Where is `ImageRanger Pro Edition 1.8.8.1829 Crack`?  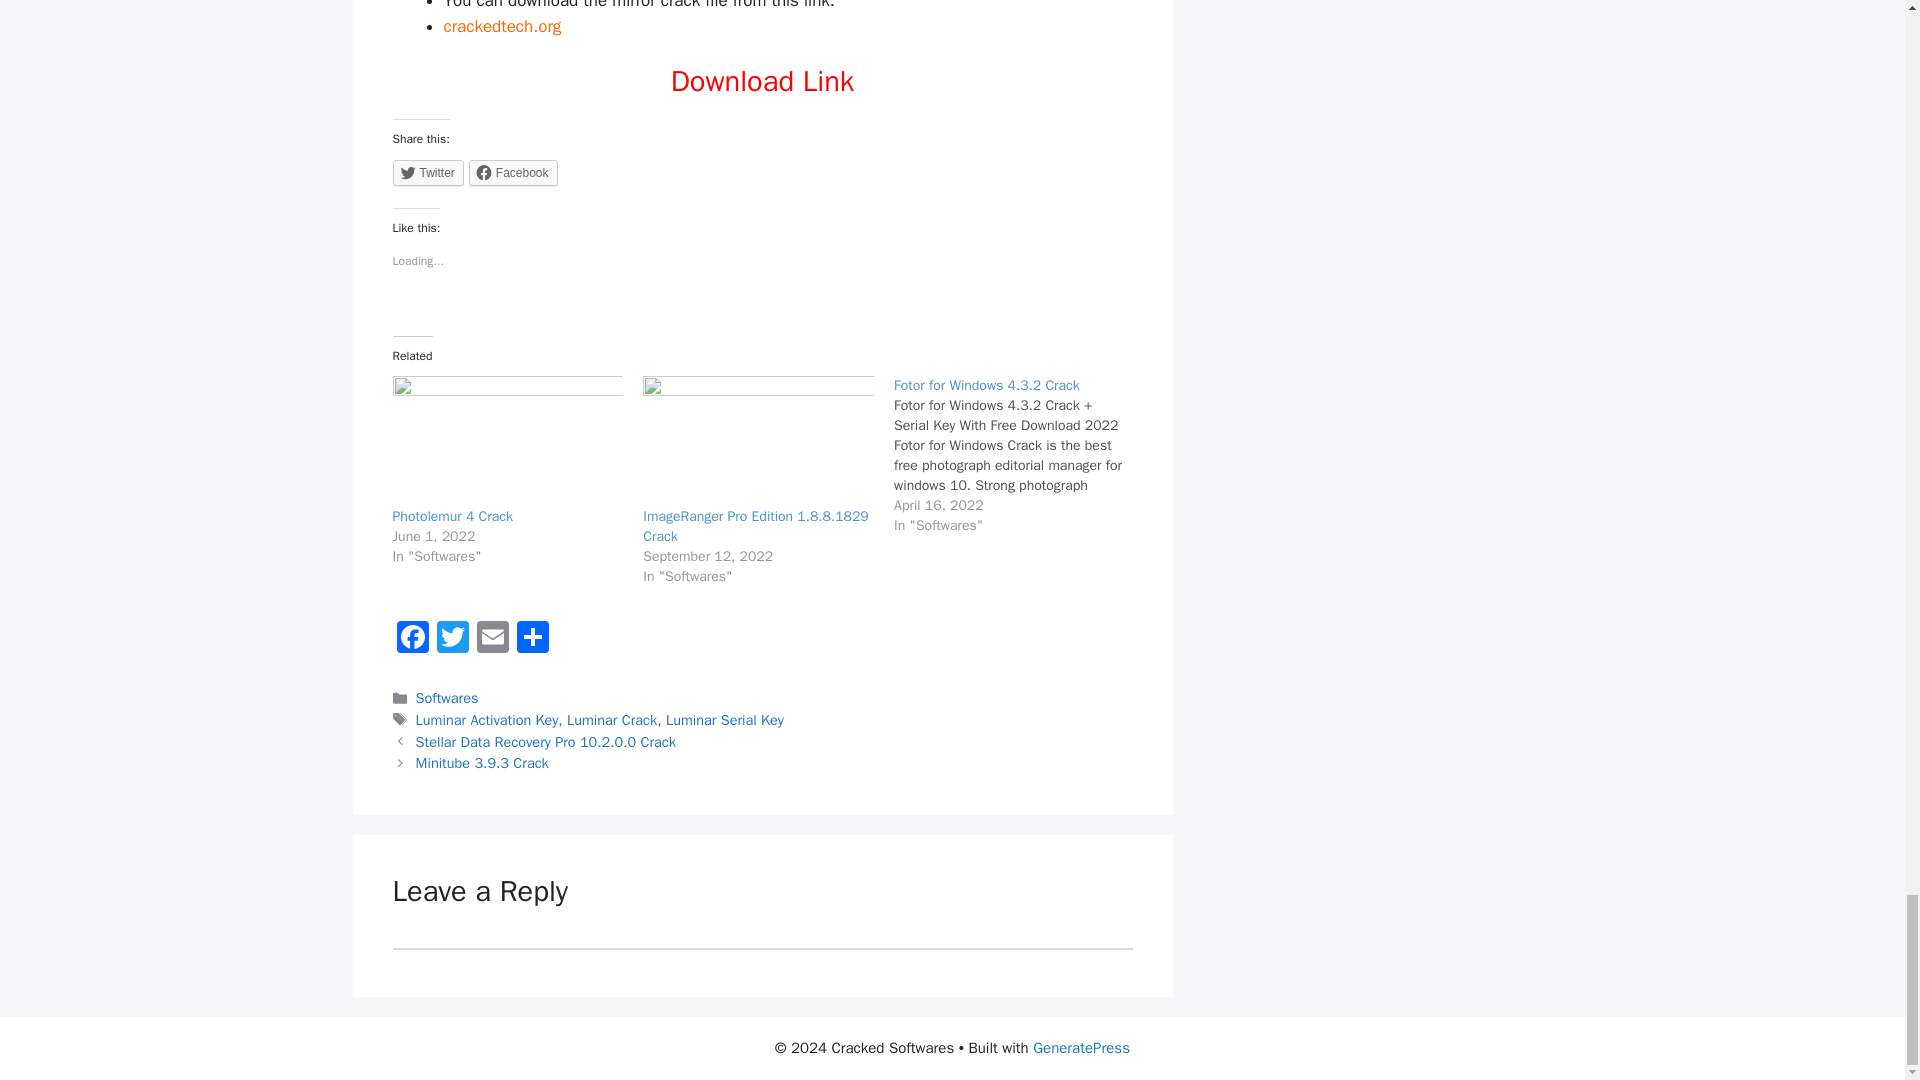
ImageRanger Pro Edition 1.8.8.1829 Crack is located at coordinates (755, 526).